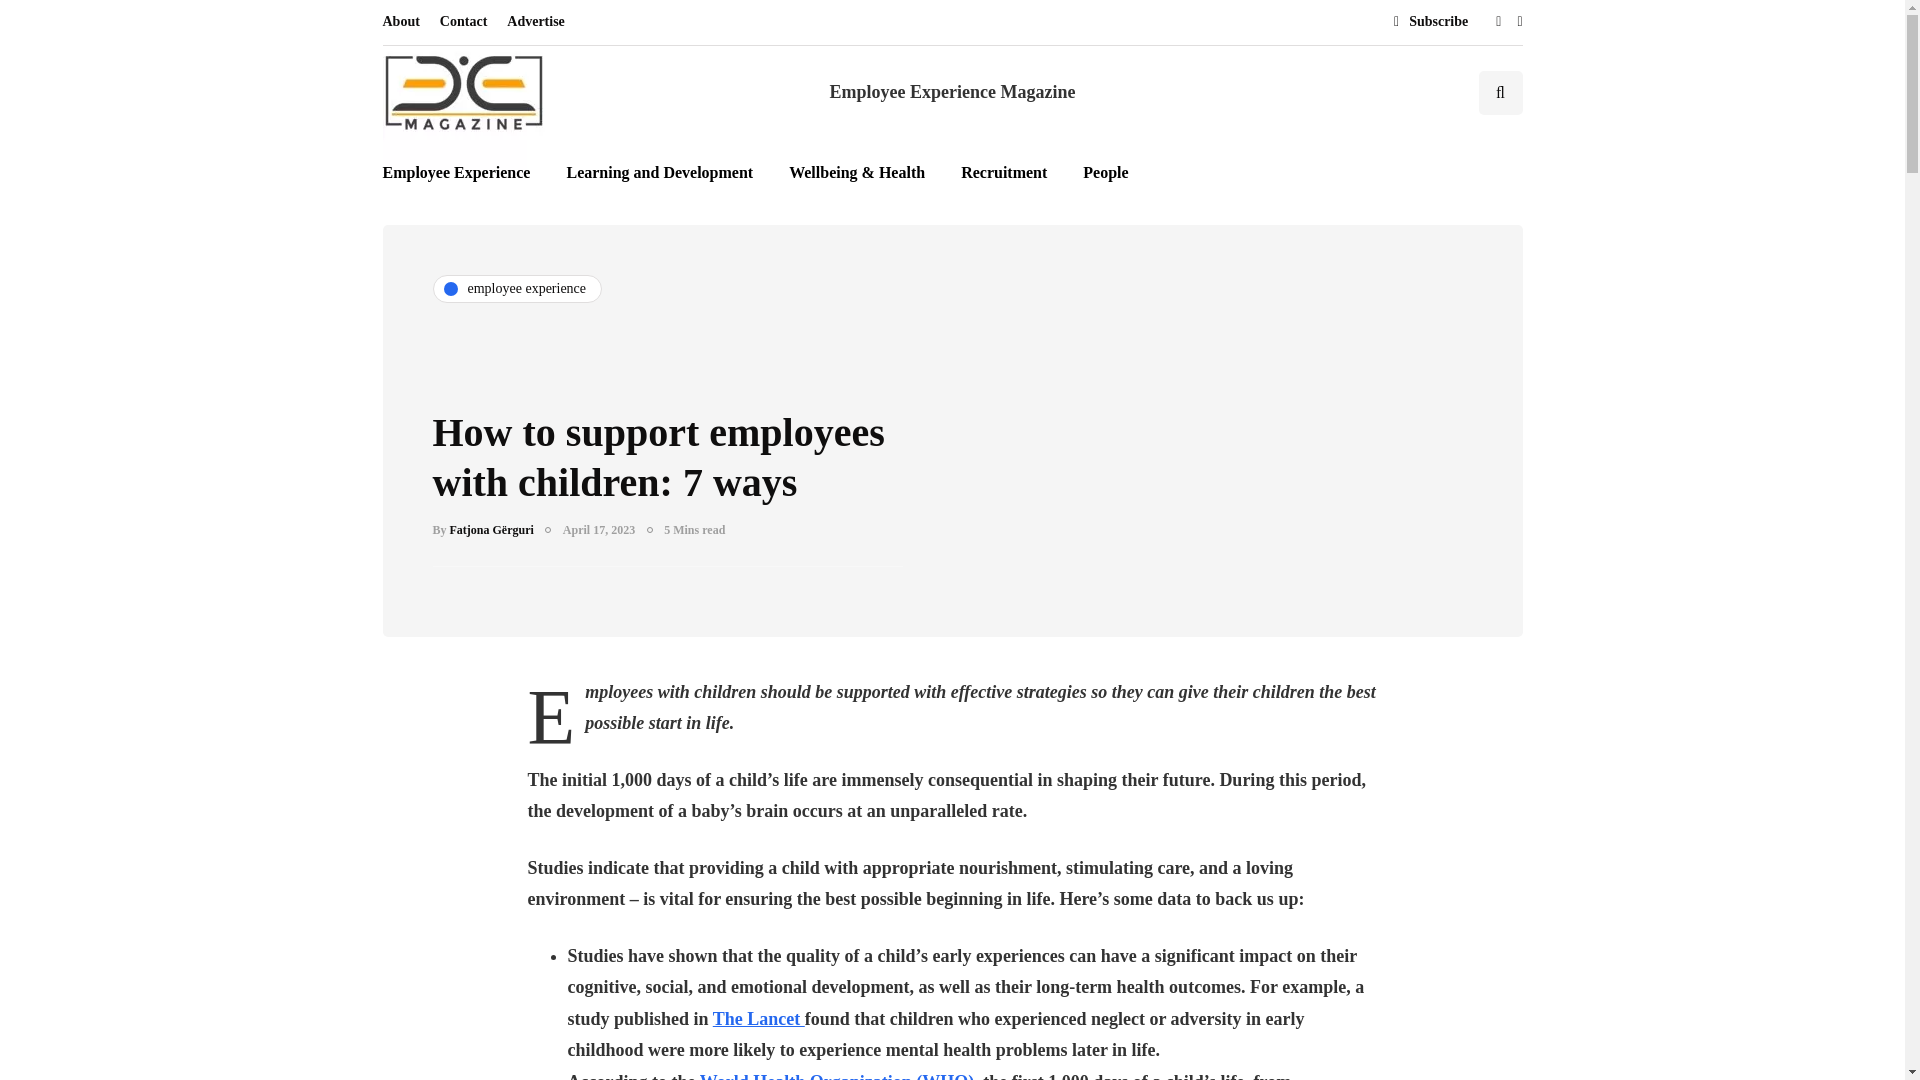 The image size is (1920, 1080). What do you see at coordinates (659, 172) in the screenshot?
I see `Learning and Development` at bounding box center [659, 172].